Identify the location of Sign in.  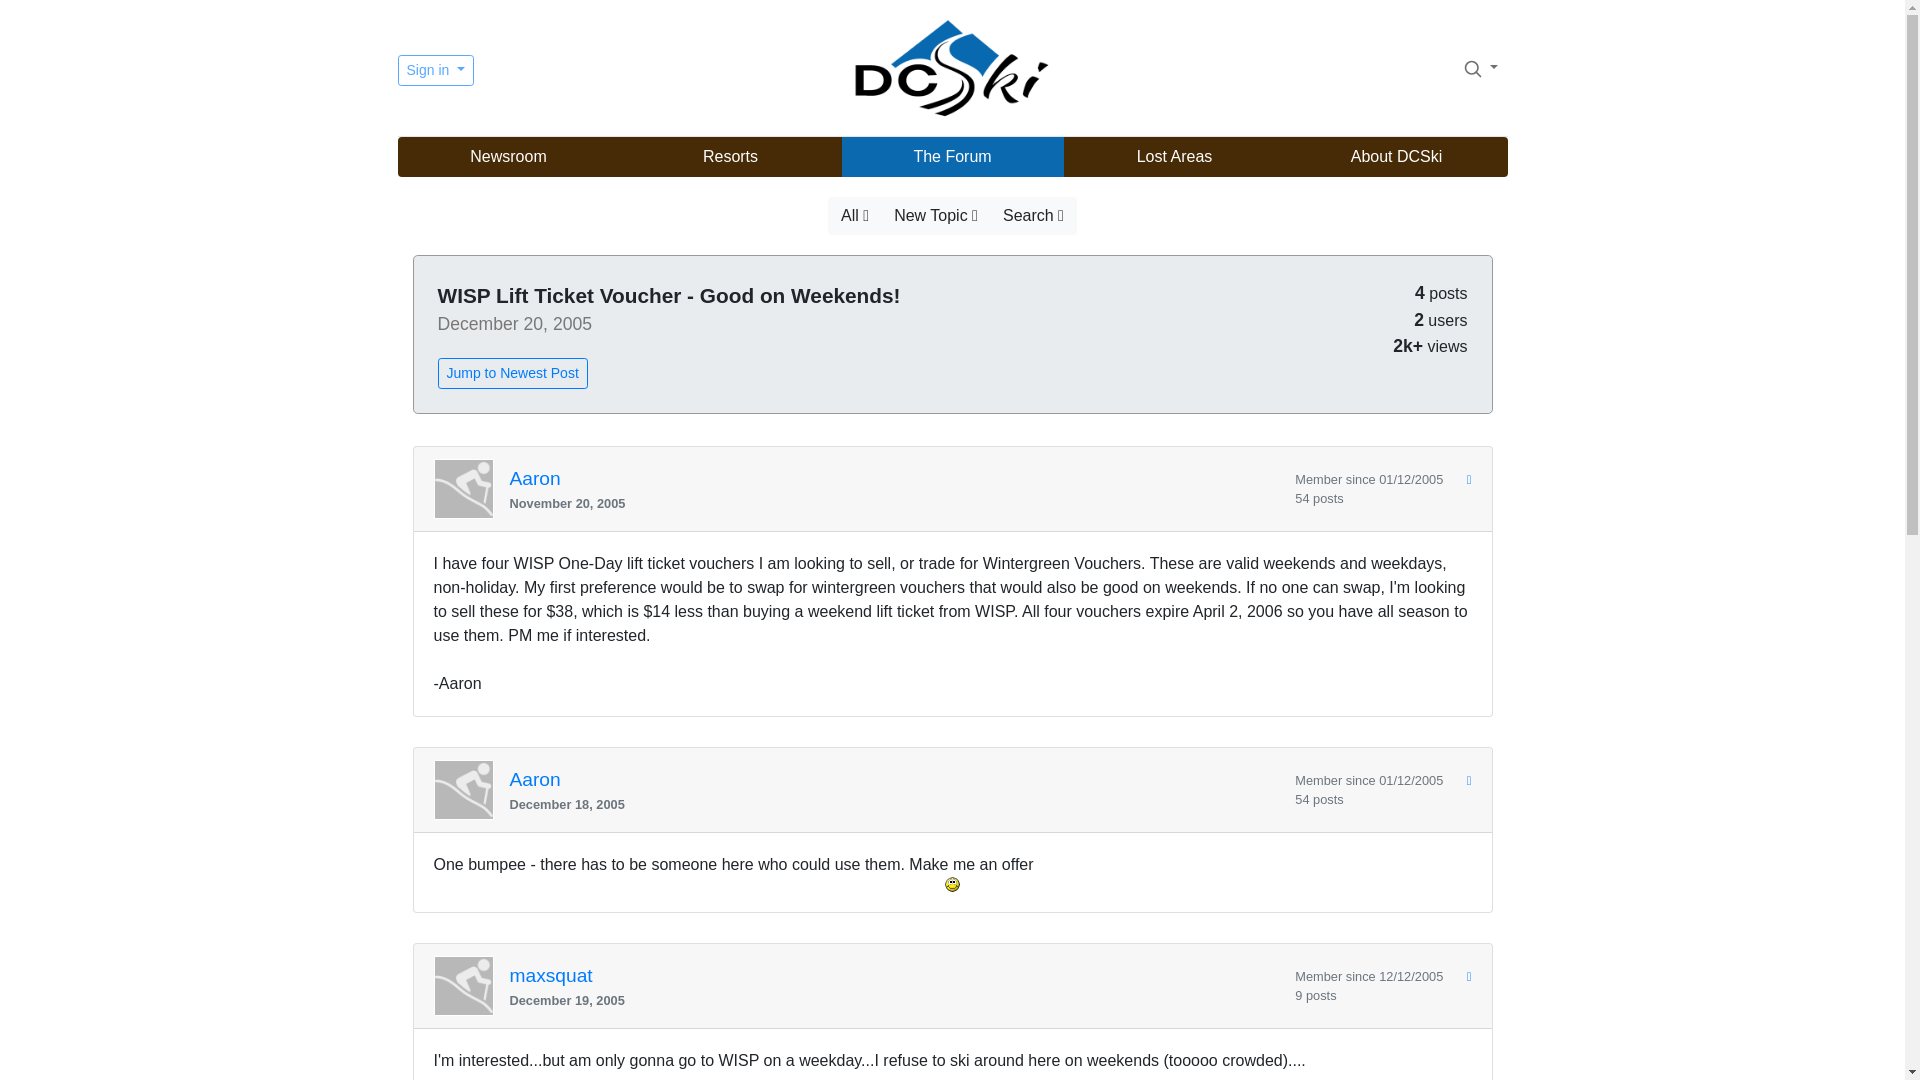
(436, 70).